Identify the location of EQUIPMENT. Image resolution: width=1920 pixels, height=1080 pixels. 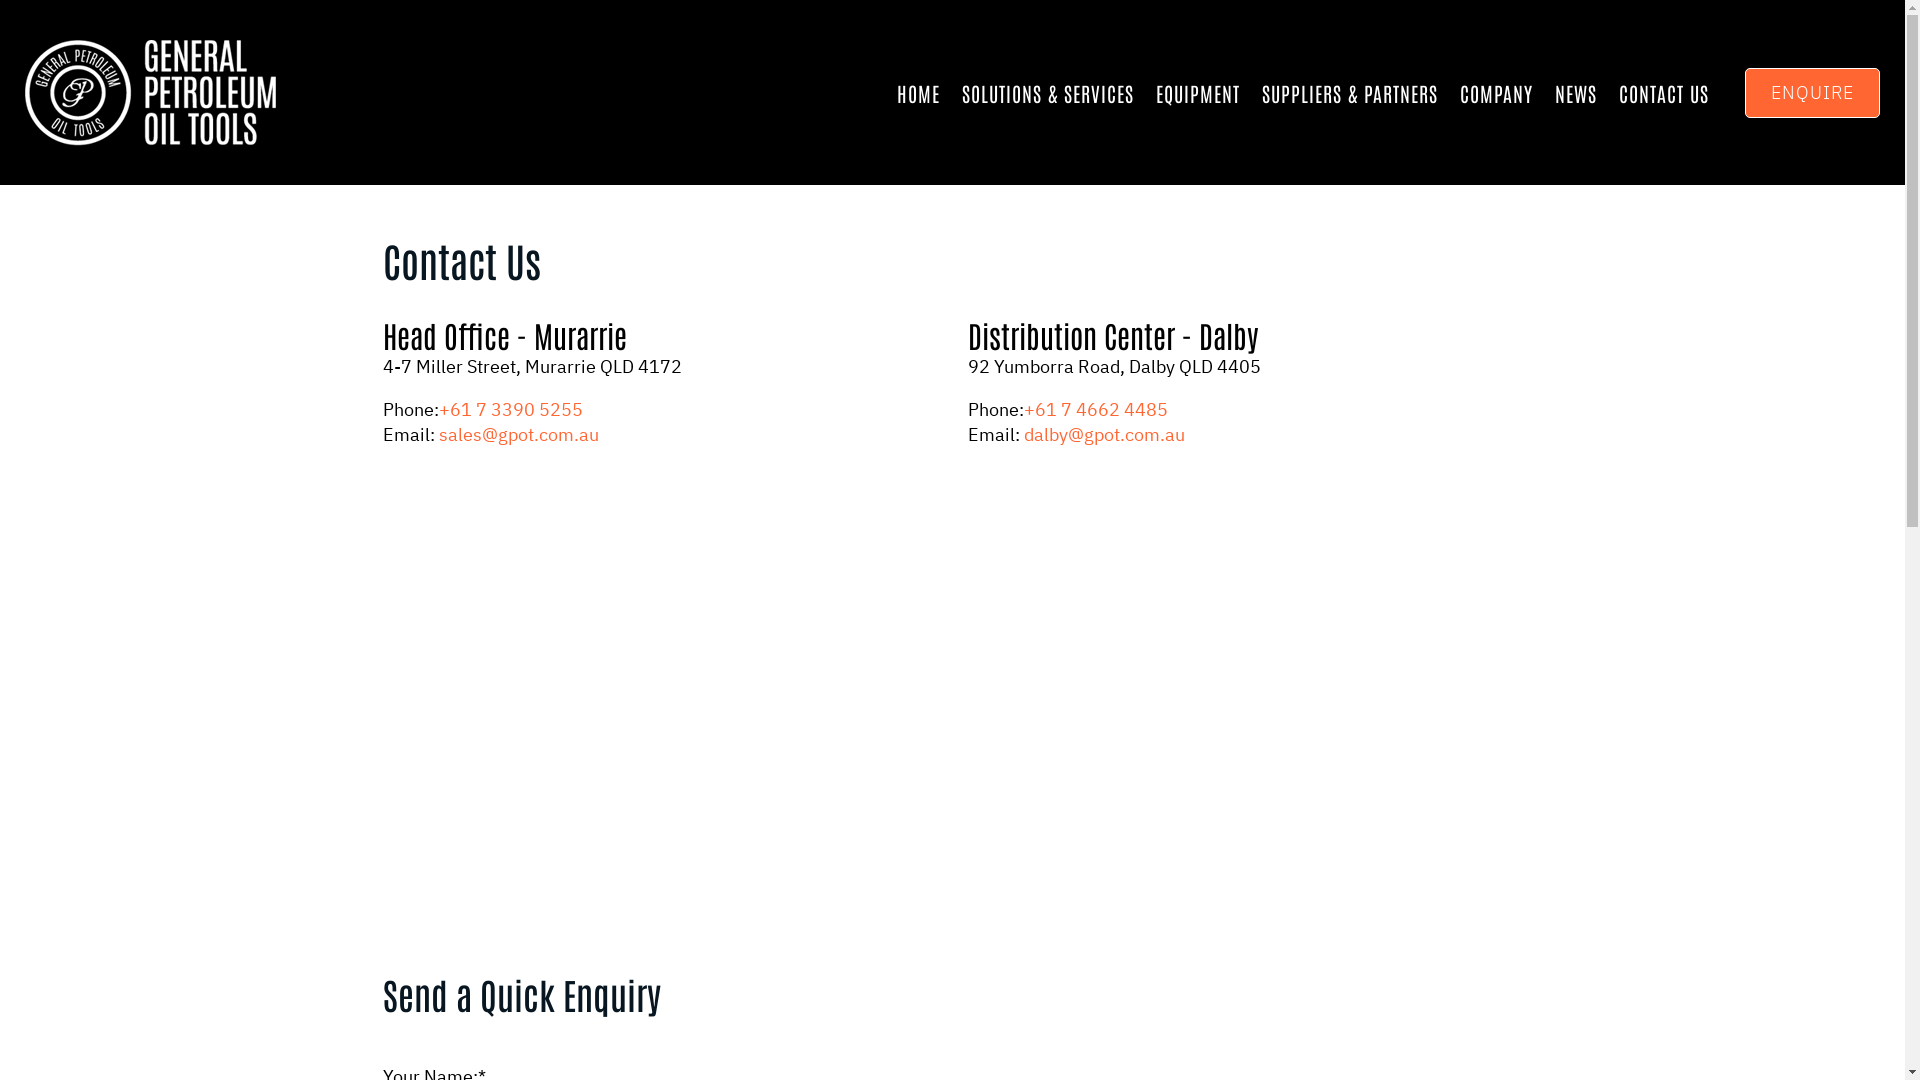
(1198, 93).